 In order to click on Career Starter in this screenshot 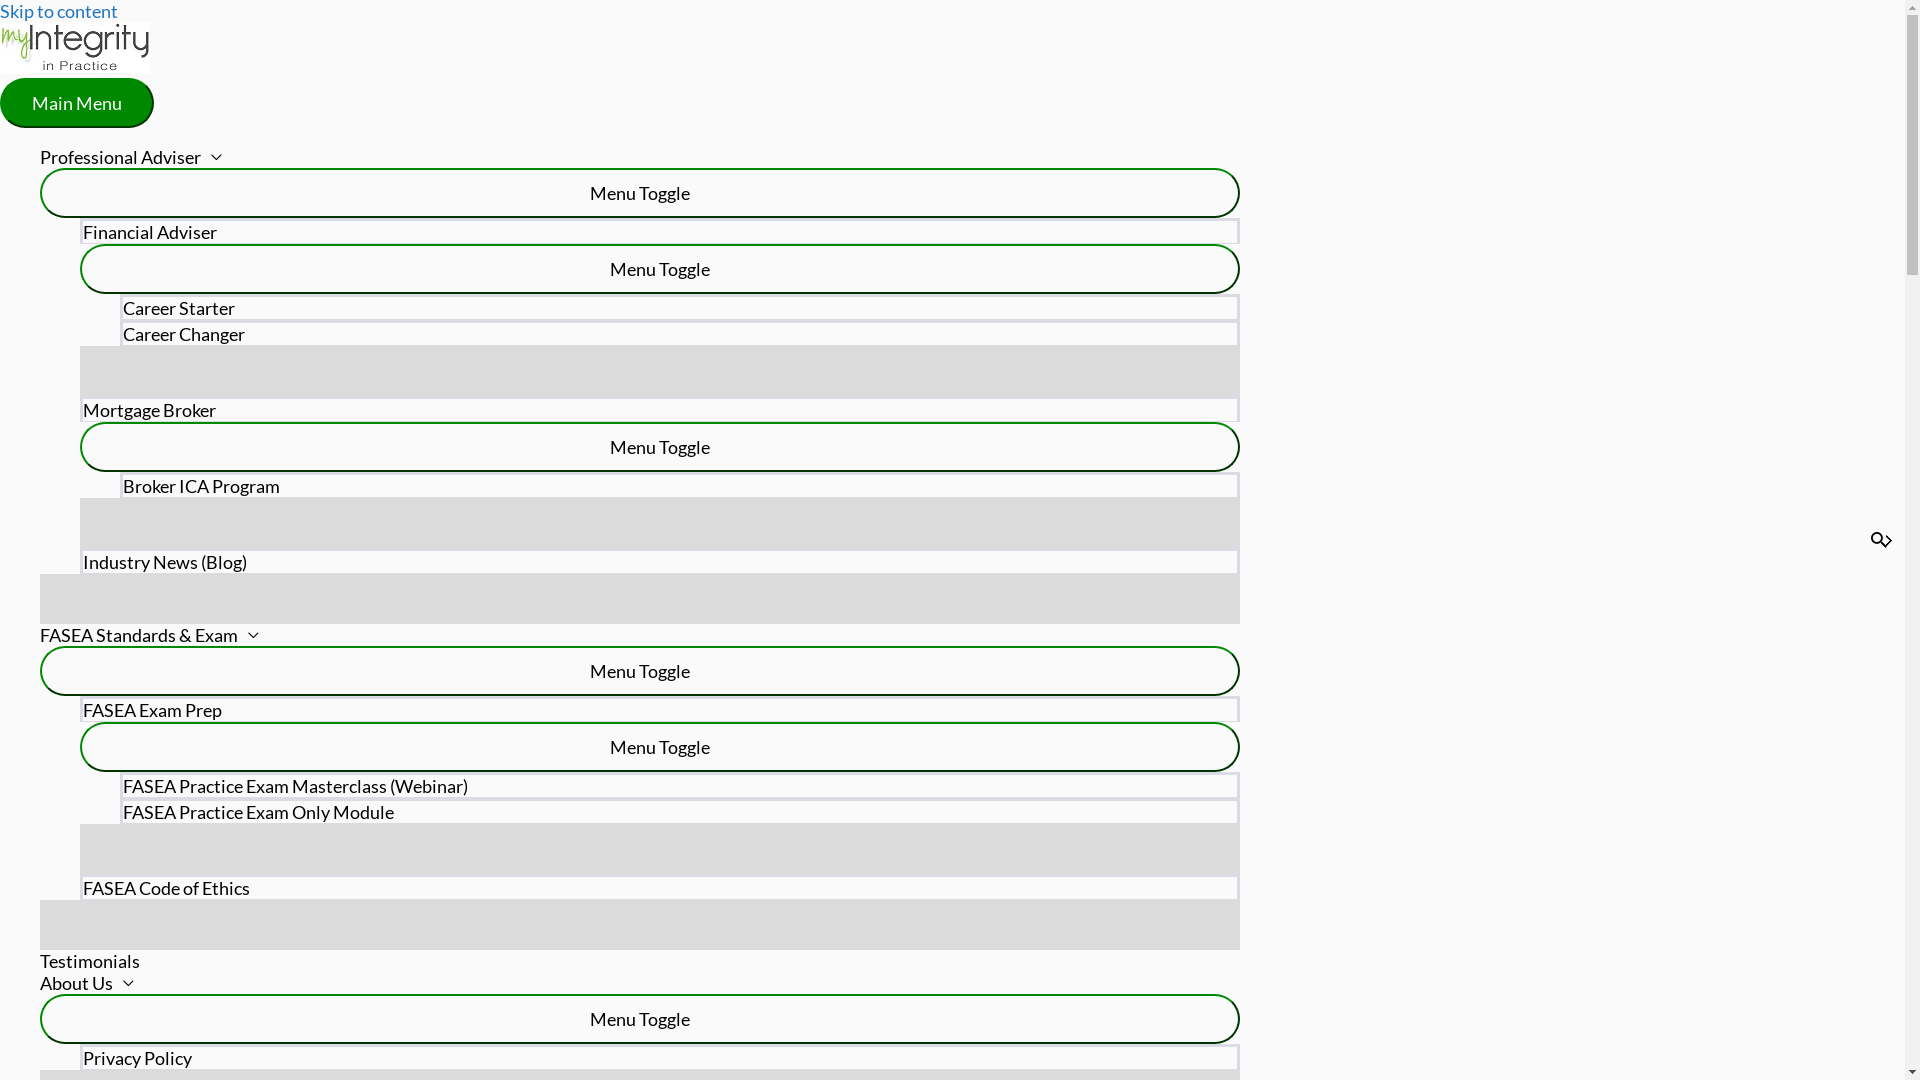, I will do `click(680, 307)`.